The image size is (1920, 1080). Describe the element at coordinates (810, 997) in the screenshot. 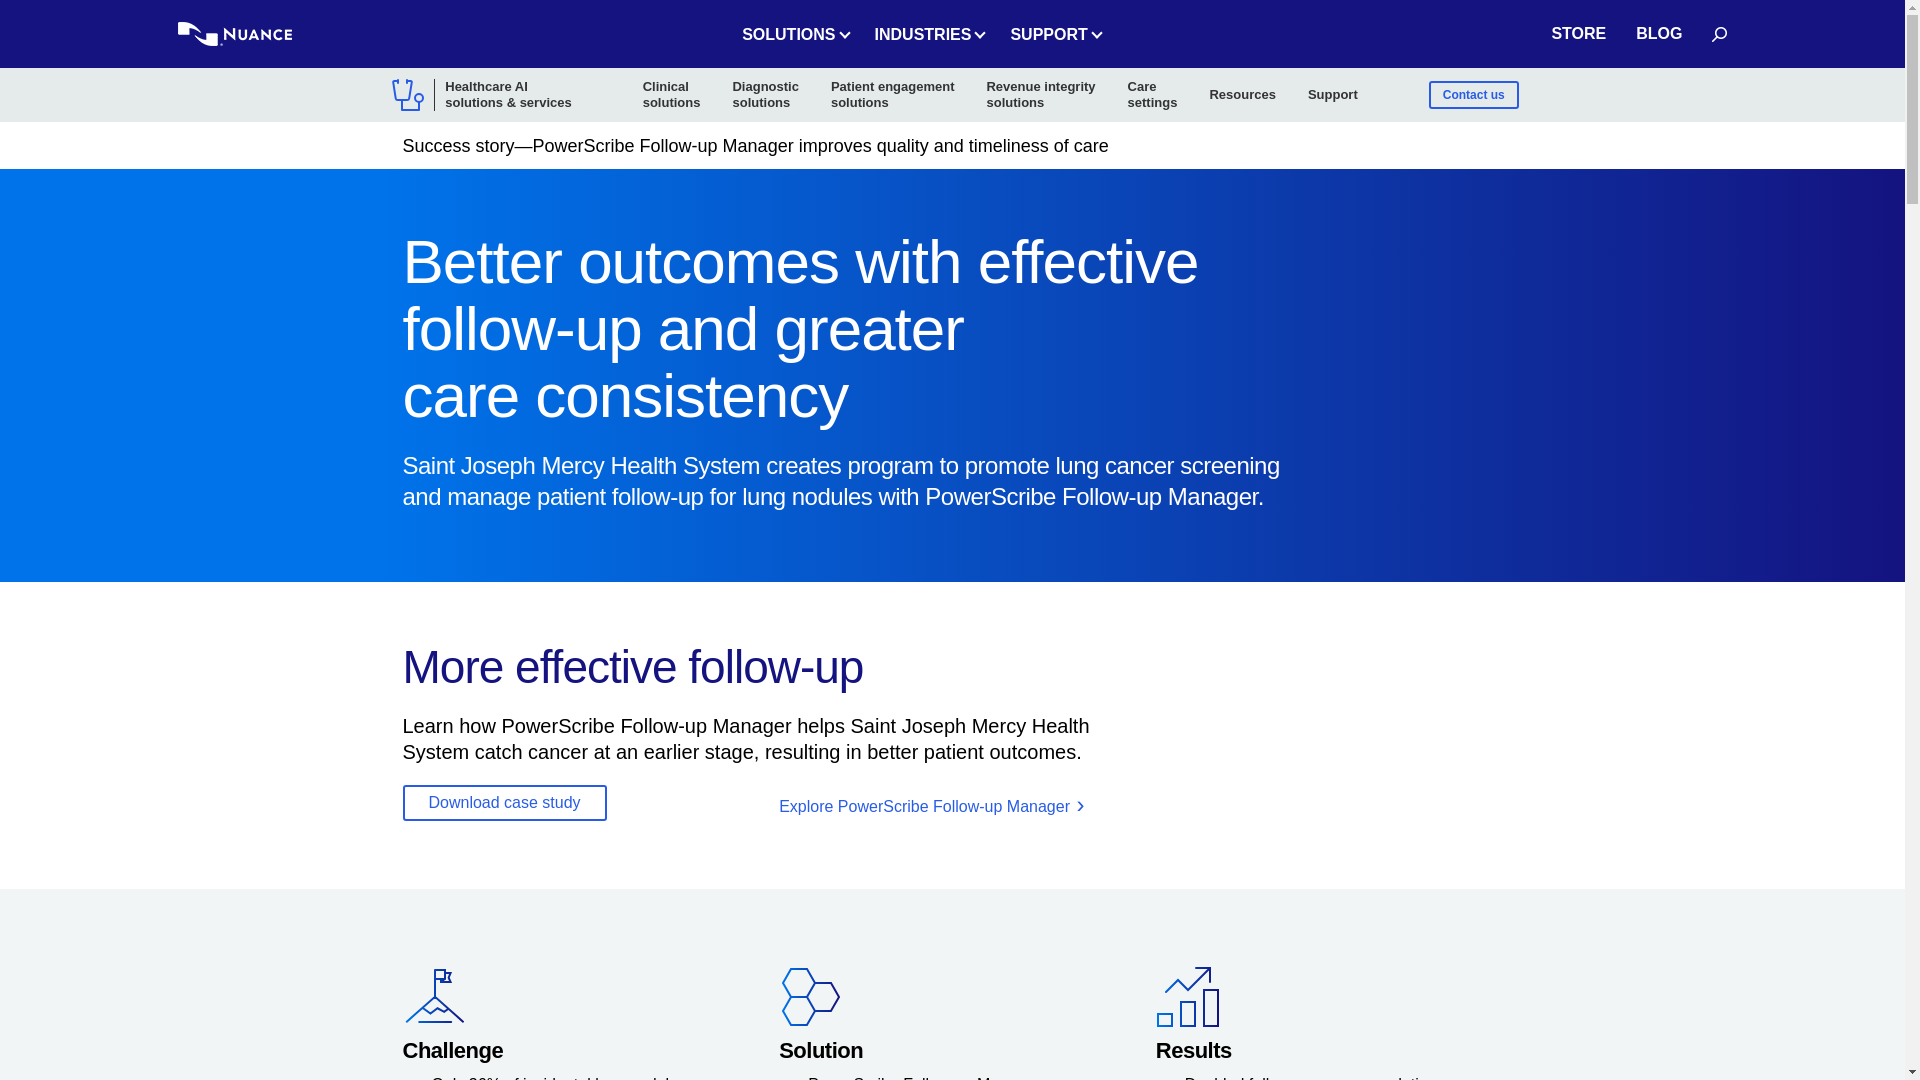

I see `molecule-40` at that location.